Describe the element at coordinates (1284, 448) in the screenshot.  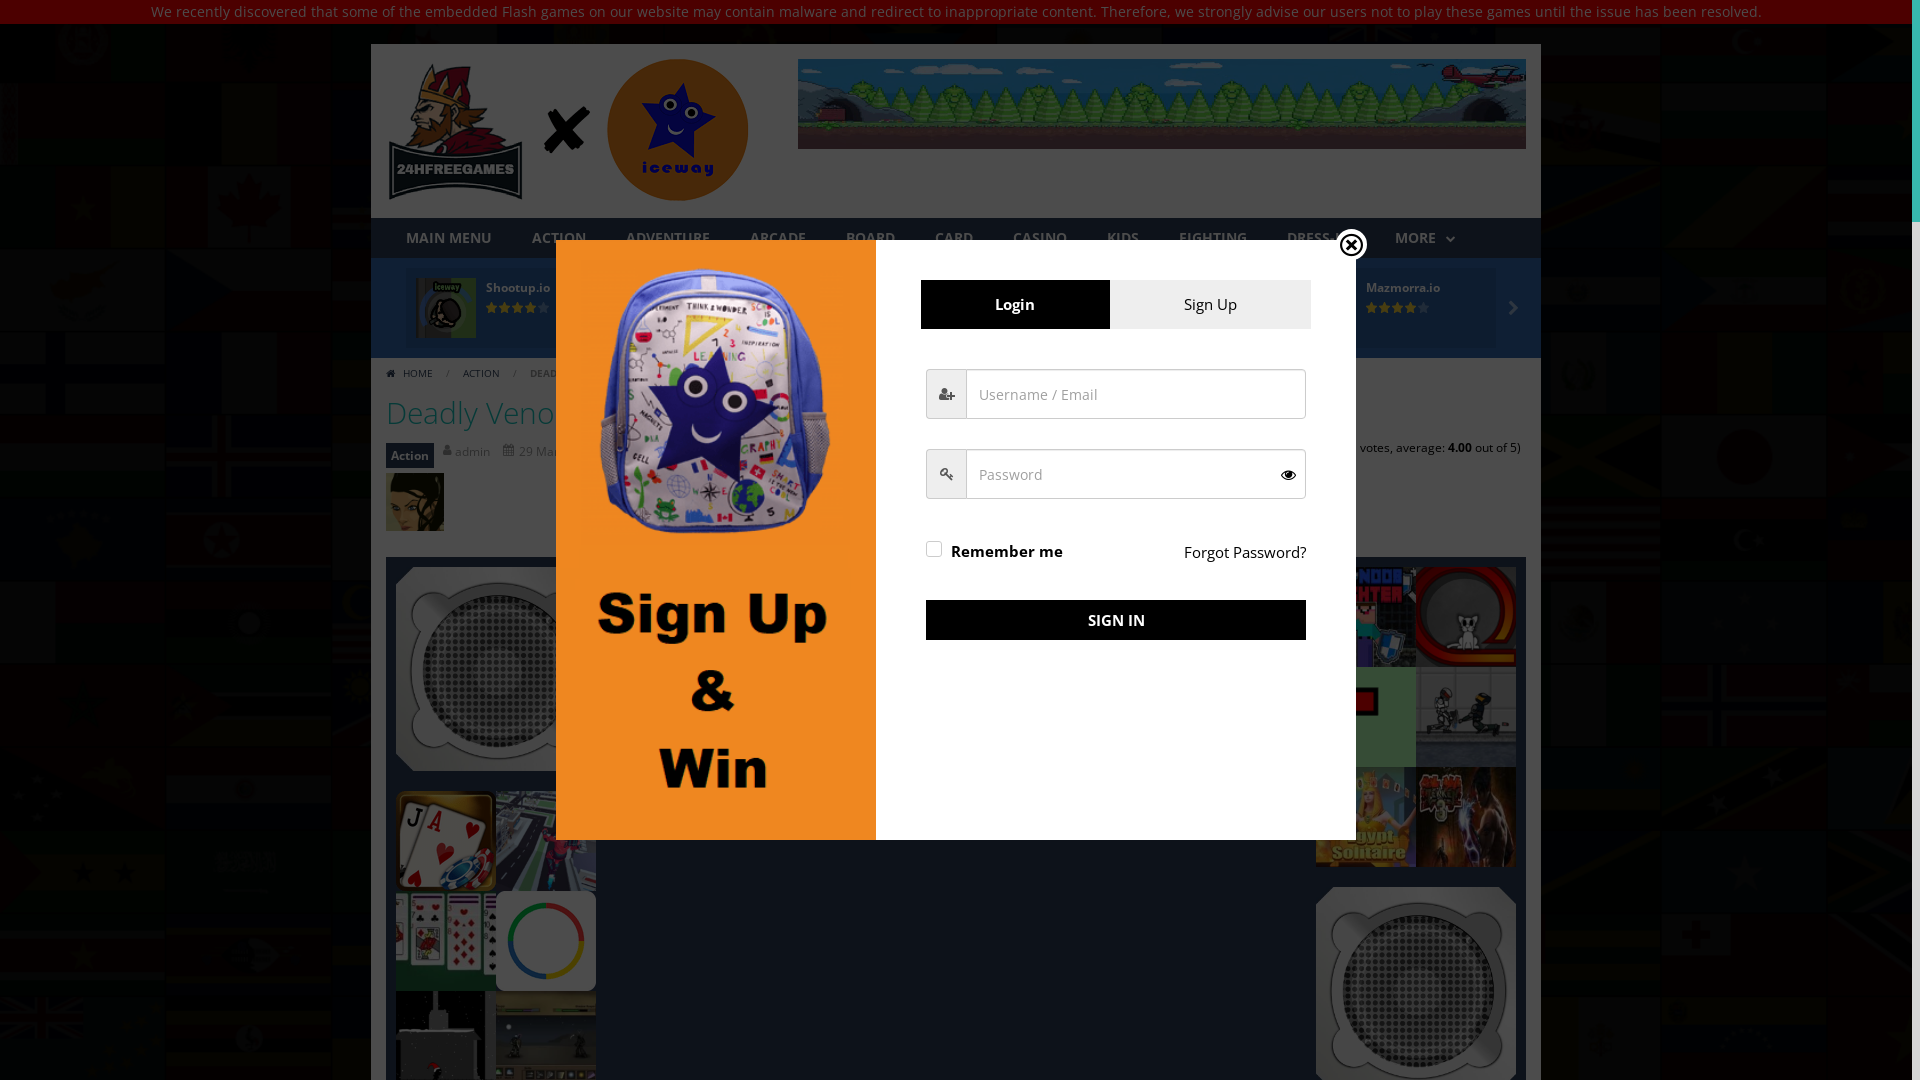
I see `1 Star` at that location.